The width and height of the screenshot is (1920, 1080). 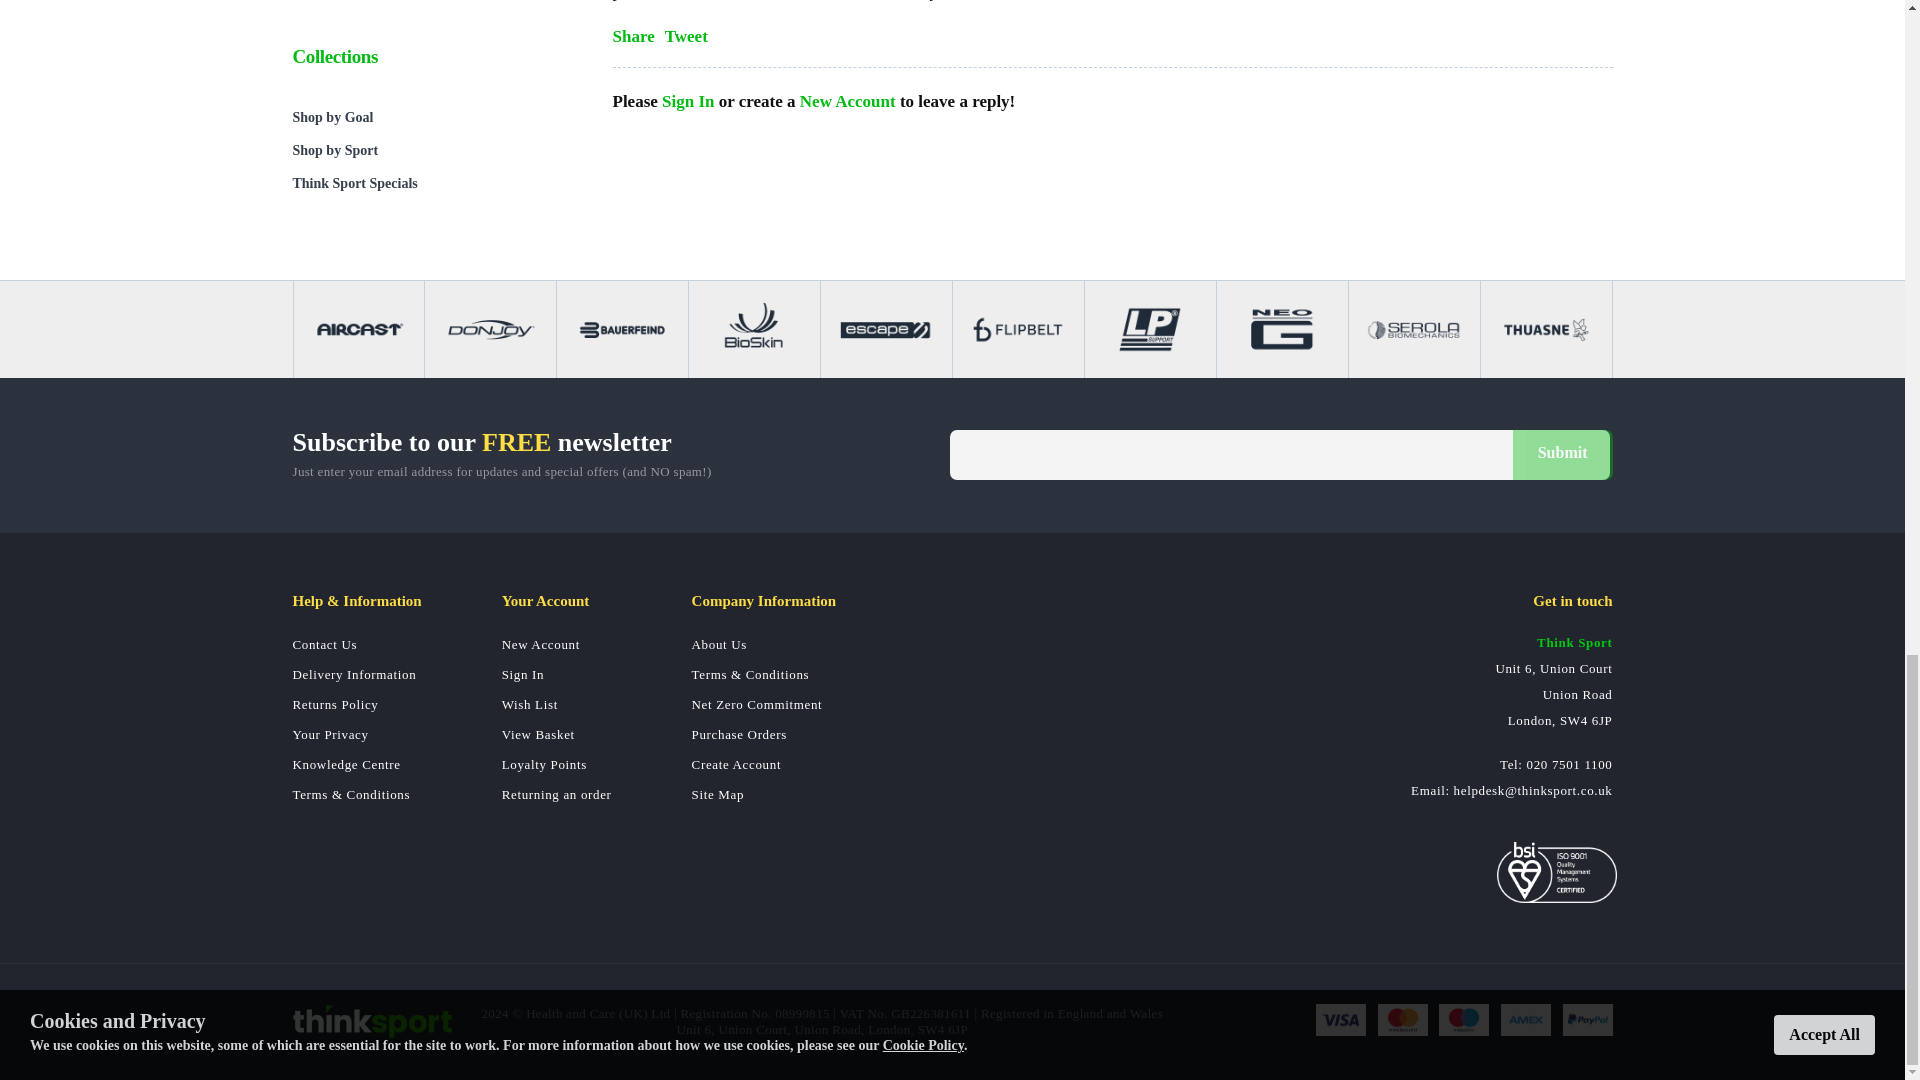 What do you see at coordinates (432, 117) in the screenshot?
I see `Shop by Goal` at bounding box center [432, 117].